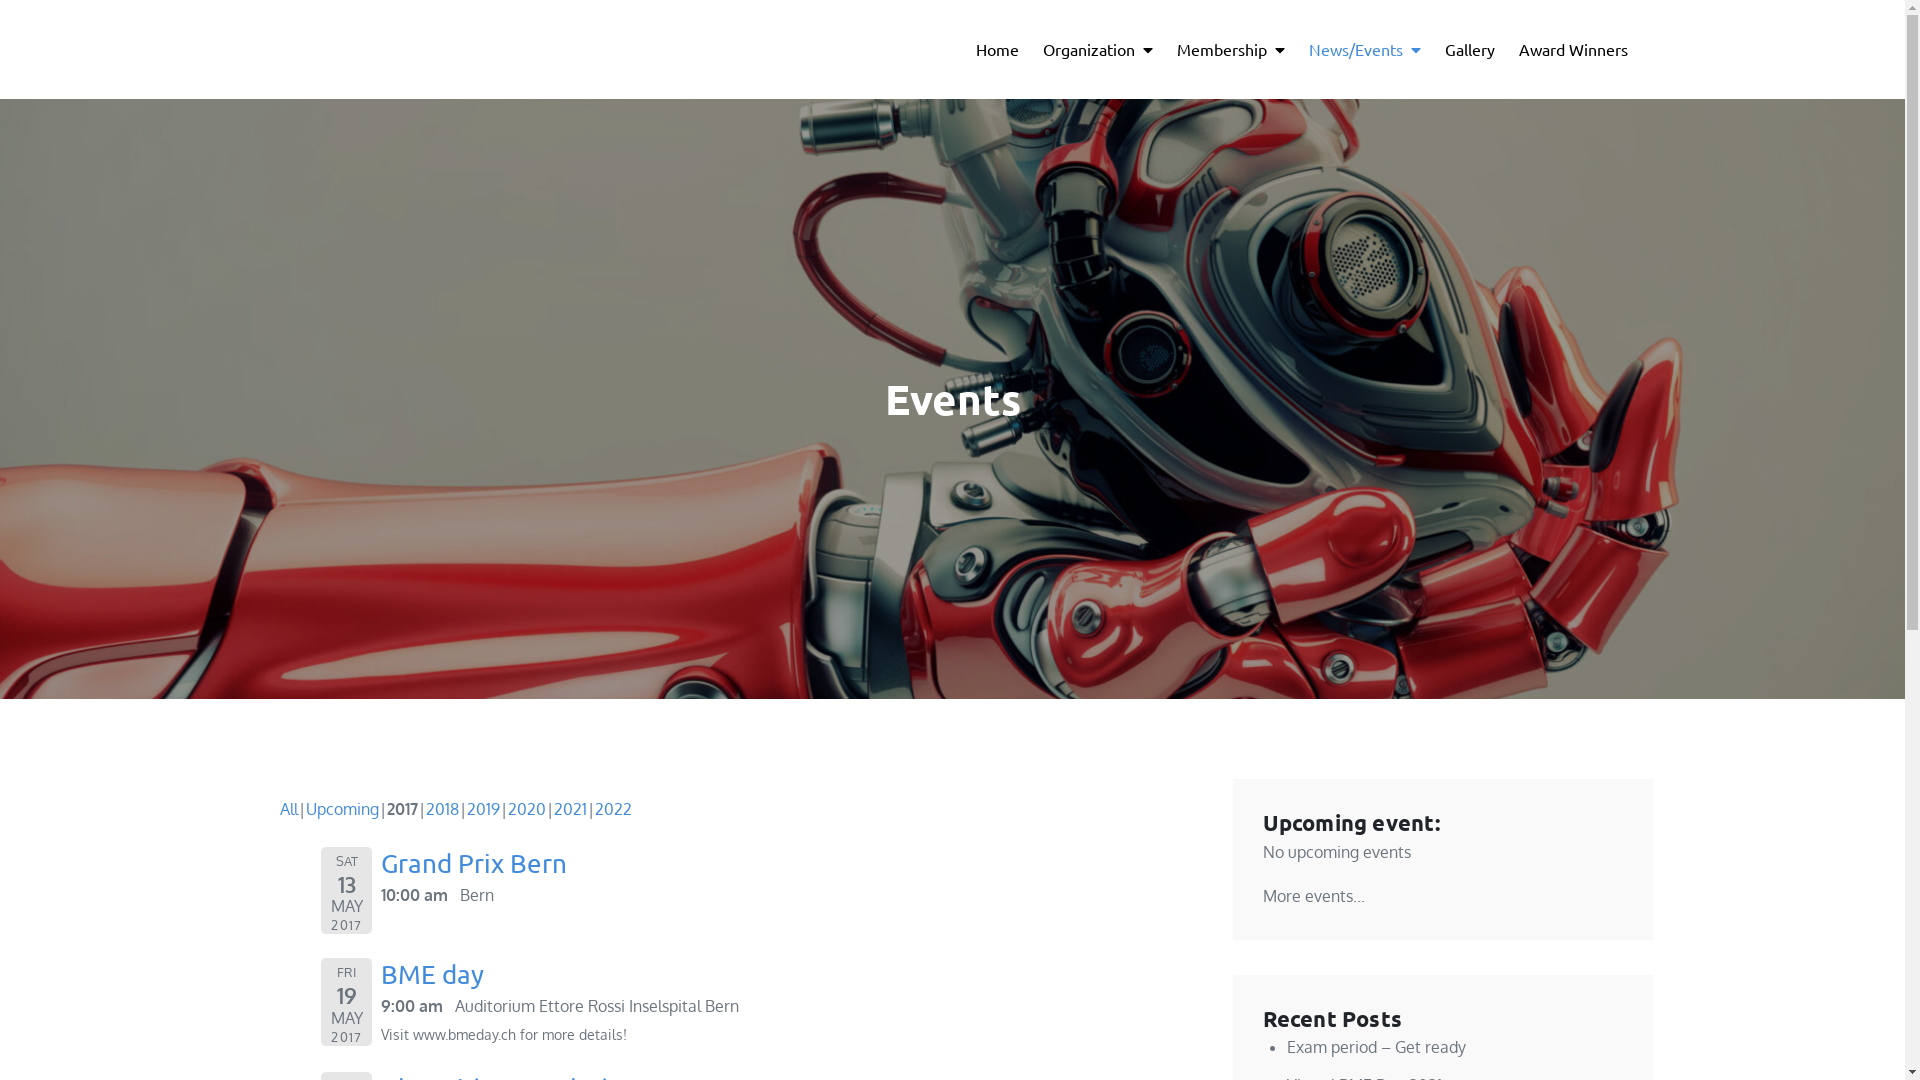 Image resolution: width=1920 pixels, height=1080 pixels. I want to click on Grand Prix Bern, so click(473, 864).